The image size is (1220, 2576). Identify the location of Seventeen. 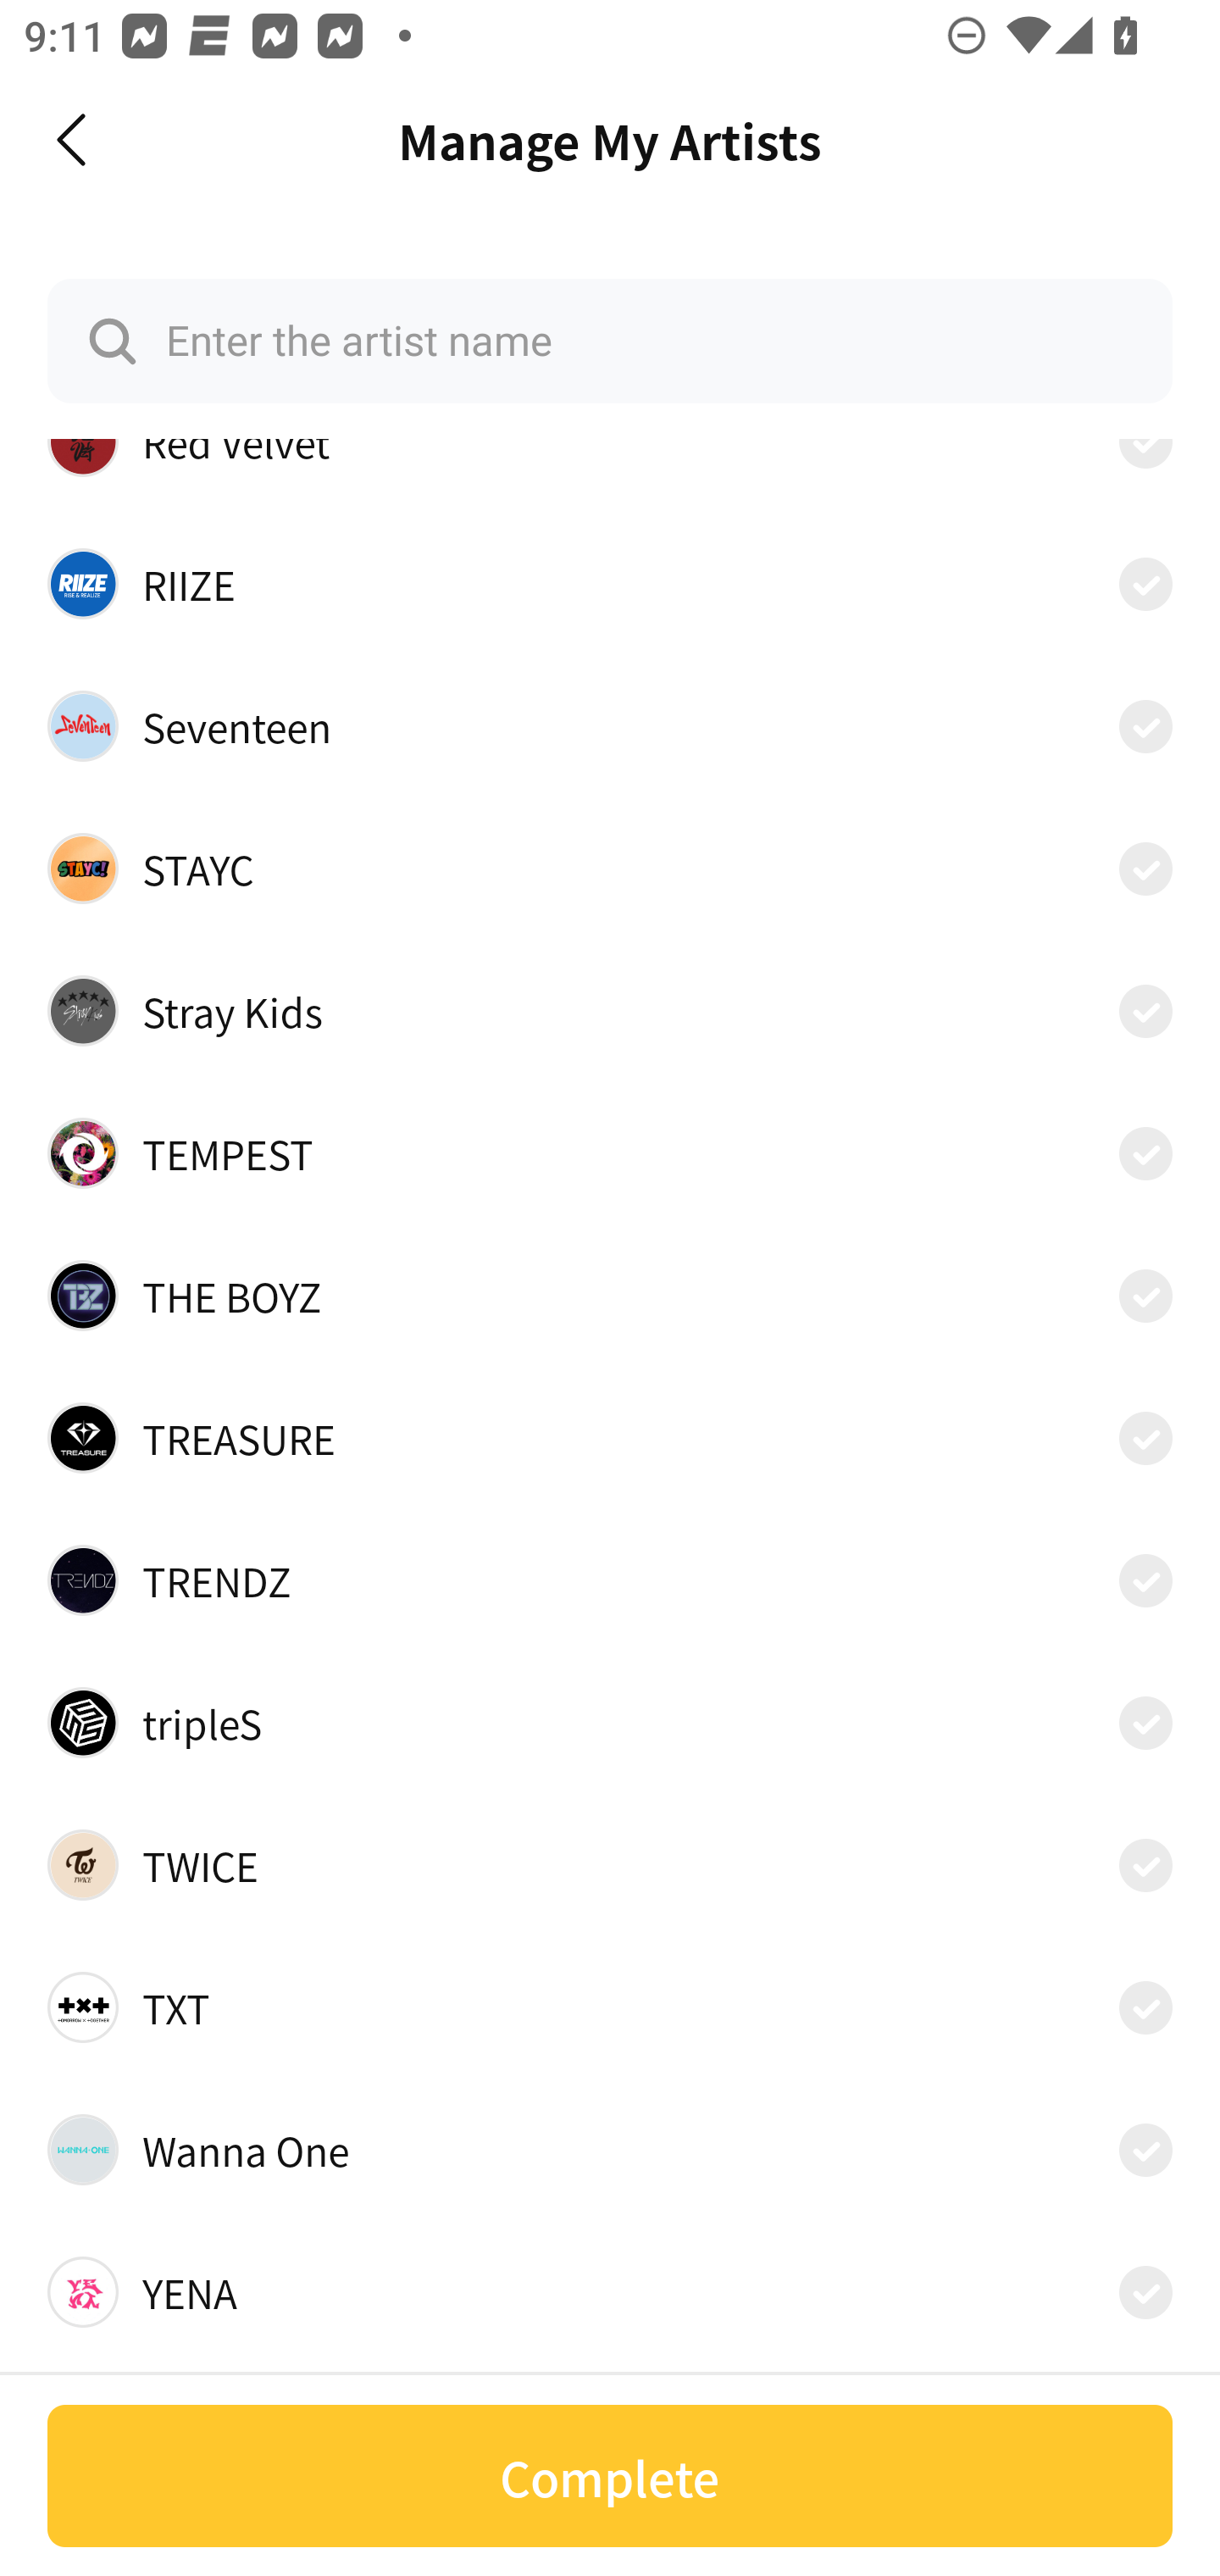
(610, 725).